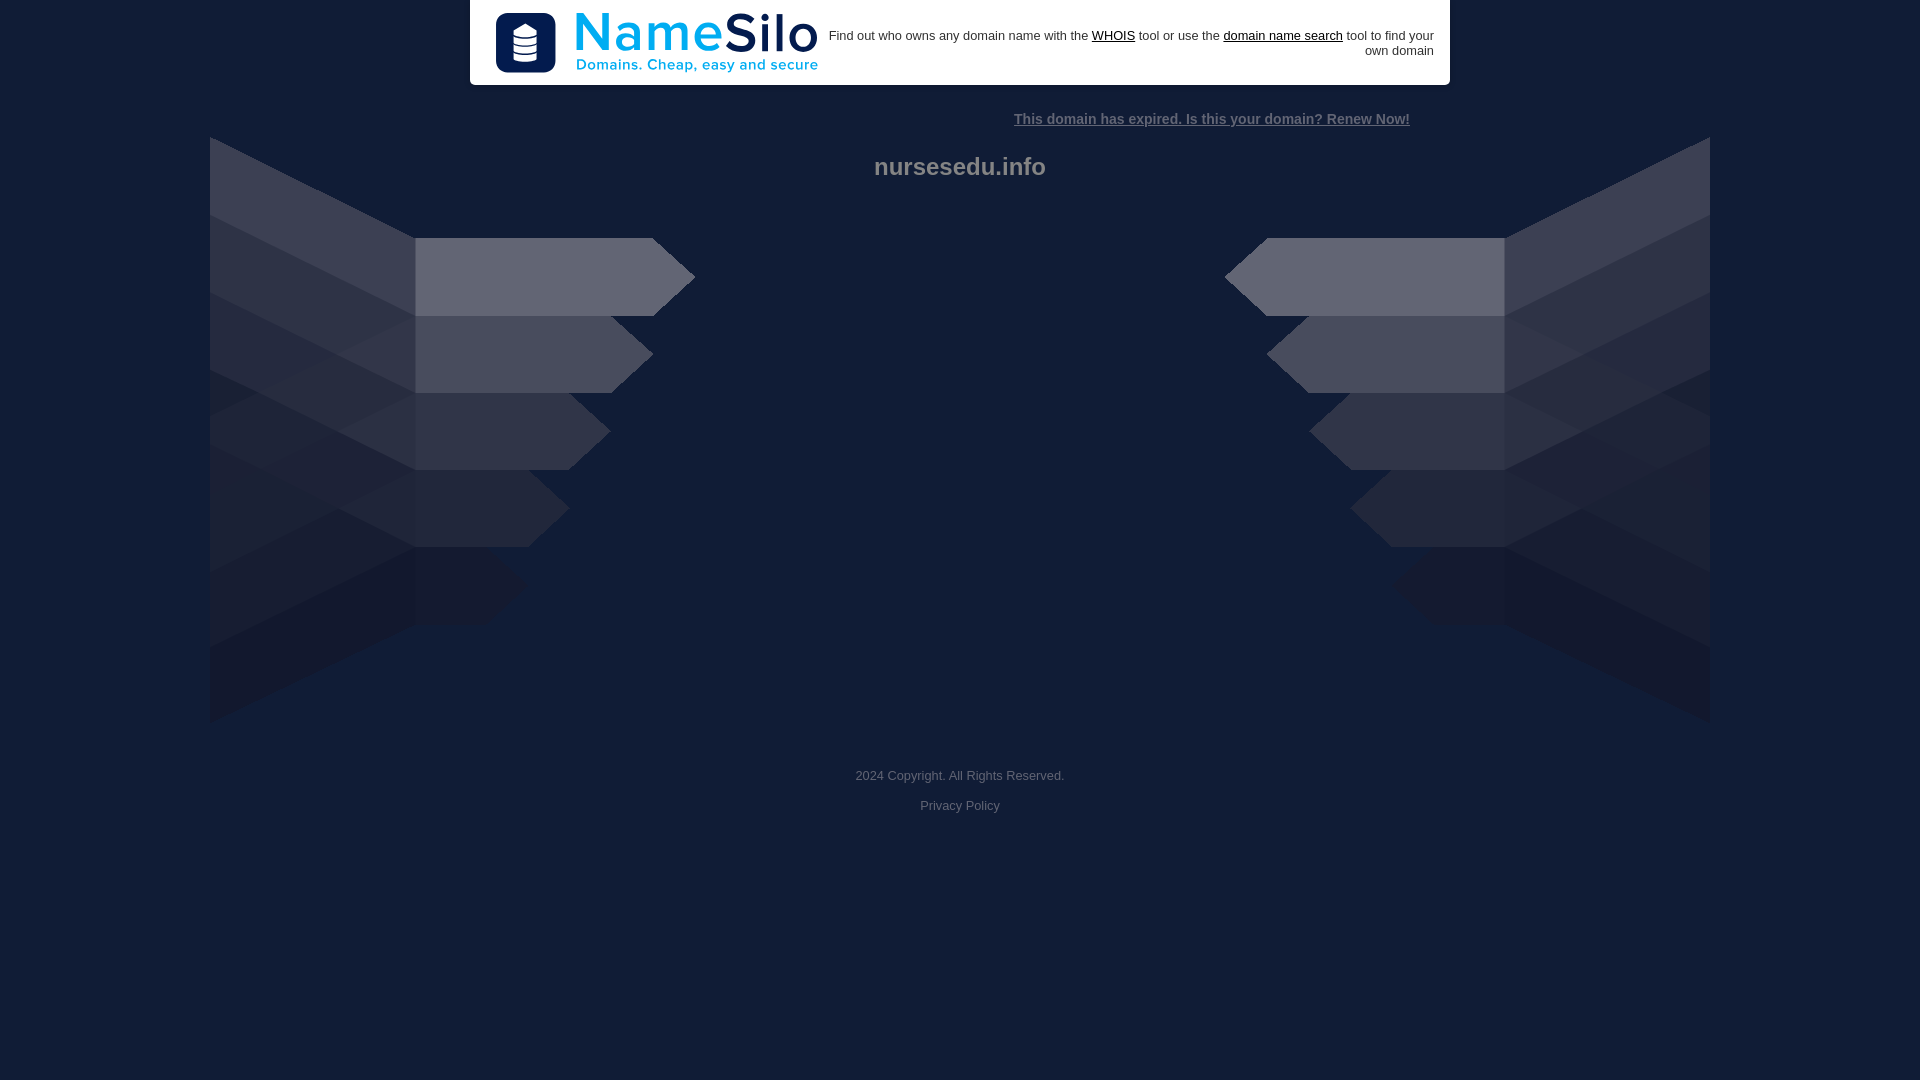 This screenshot has height=1080, width=1920. Describe the element at coordinates (1211, 119) in the screenshot. I see `This domain has expired. Is this your domain? Renew Now!` at that location.